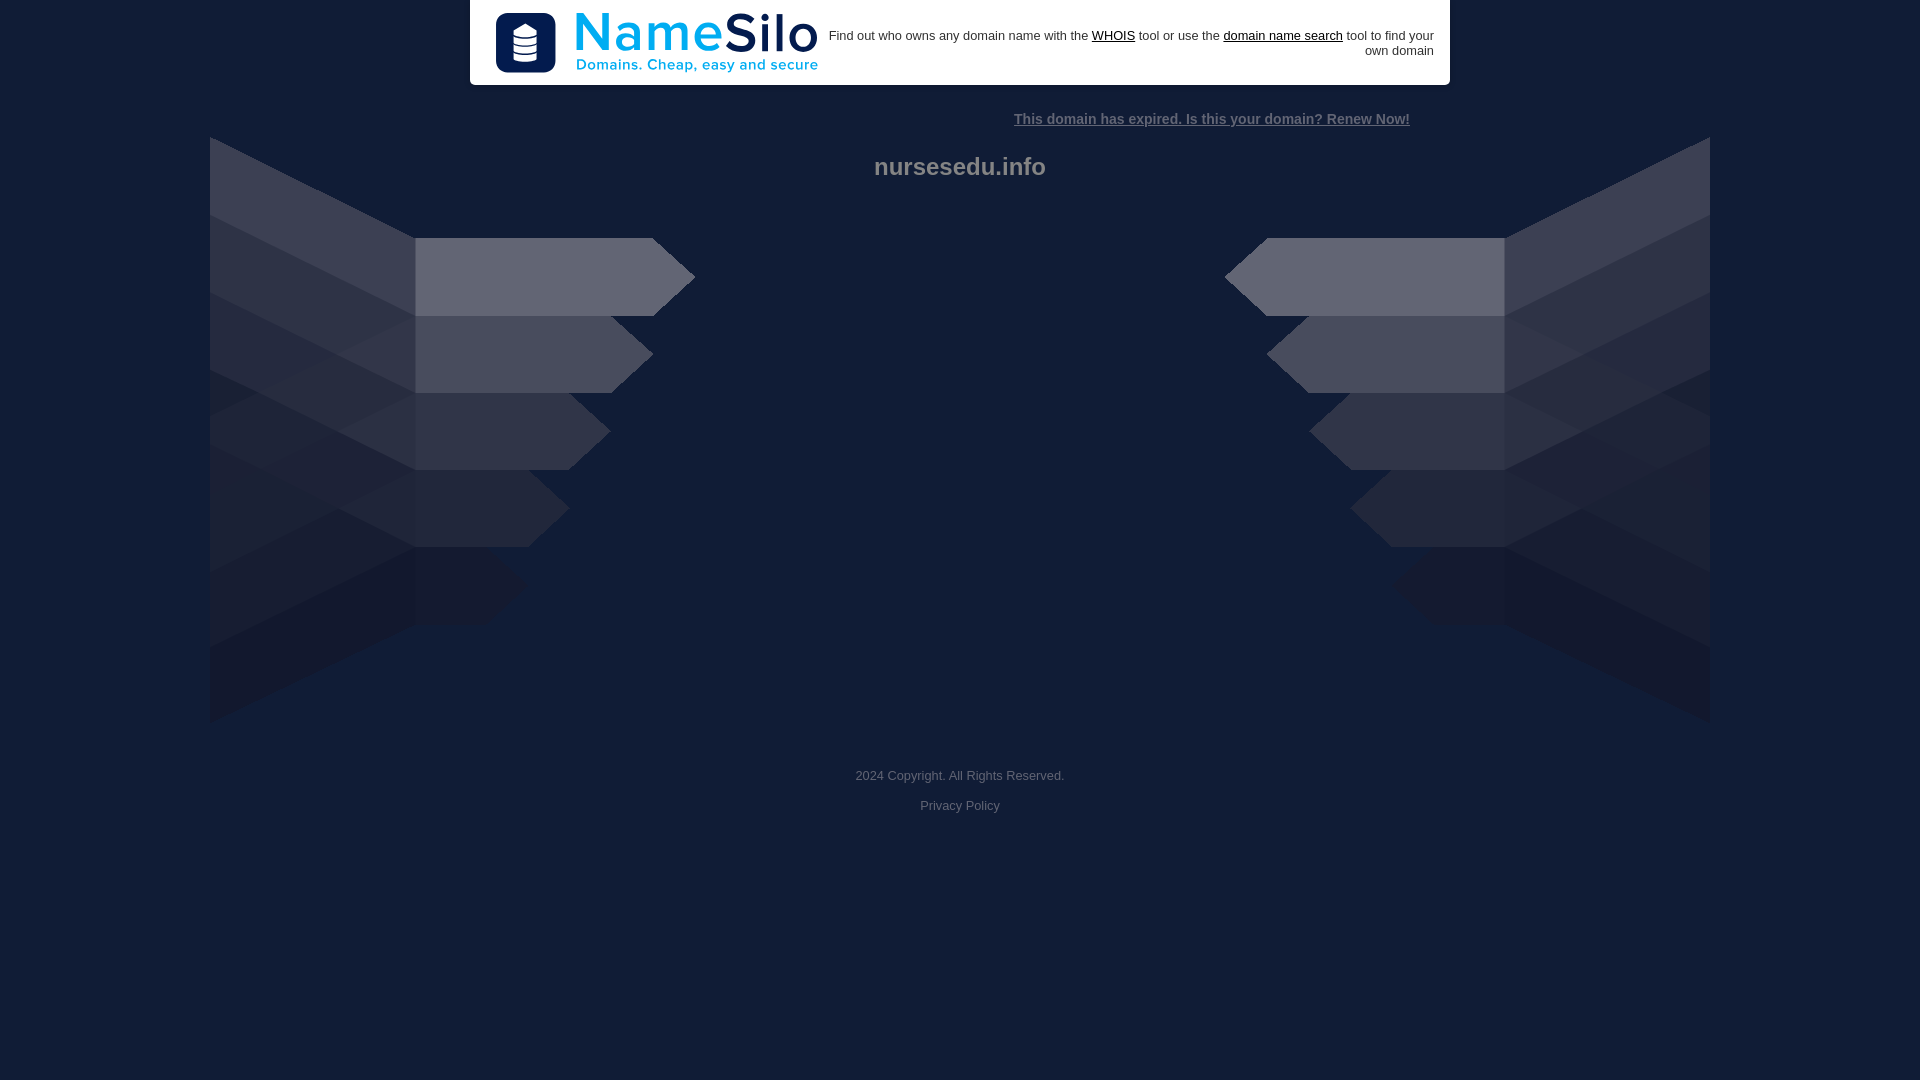 This screenshot has height=1080, width=1920. Describe the element at coordinates (1211, 119) in the screenshot. I see `This domain has expired. Is this your domain? Renew Now!` at that location.